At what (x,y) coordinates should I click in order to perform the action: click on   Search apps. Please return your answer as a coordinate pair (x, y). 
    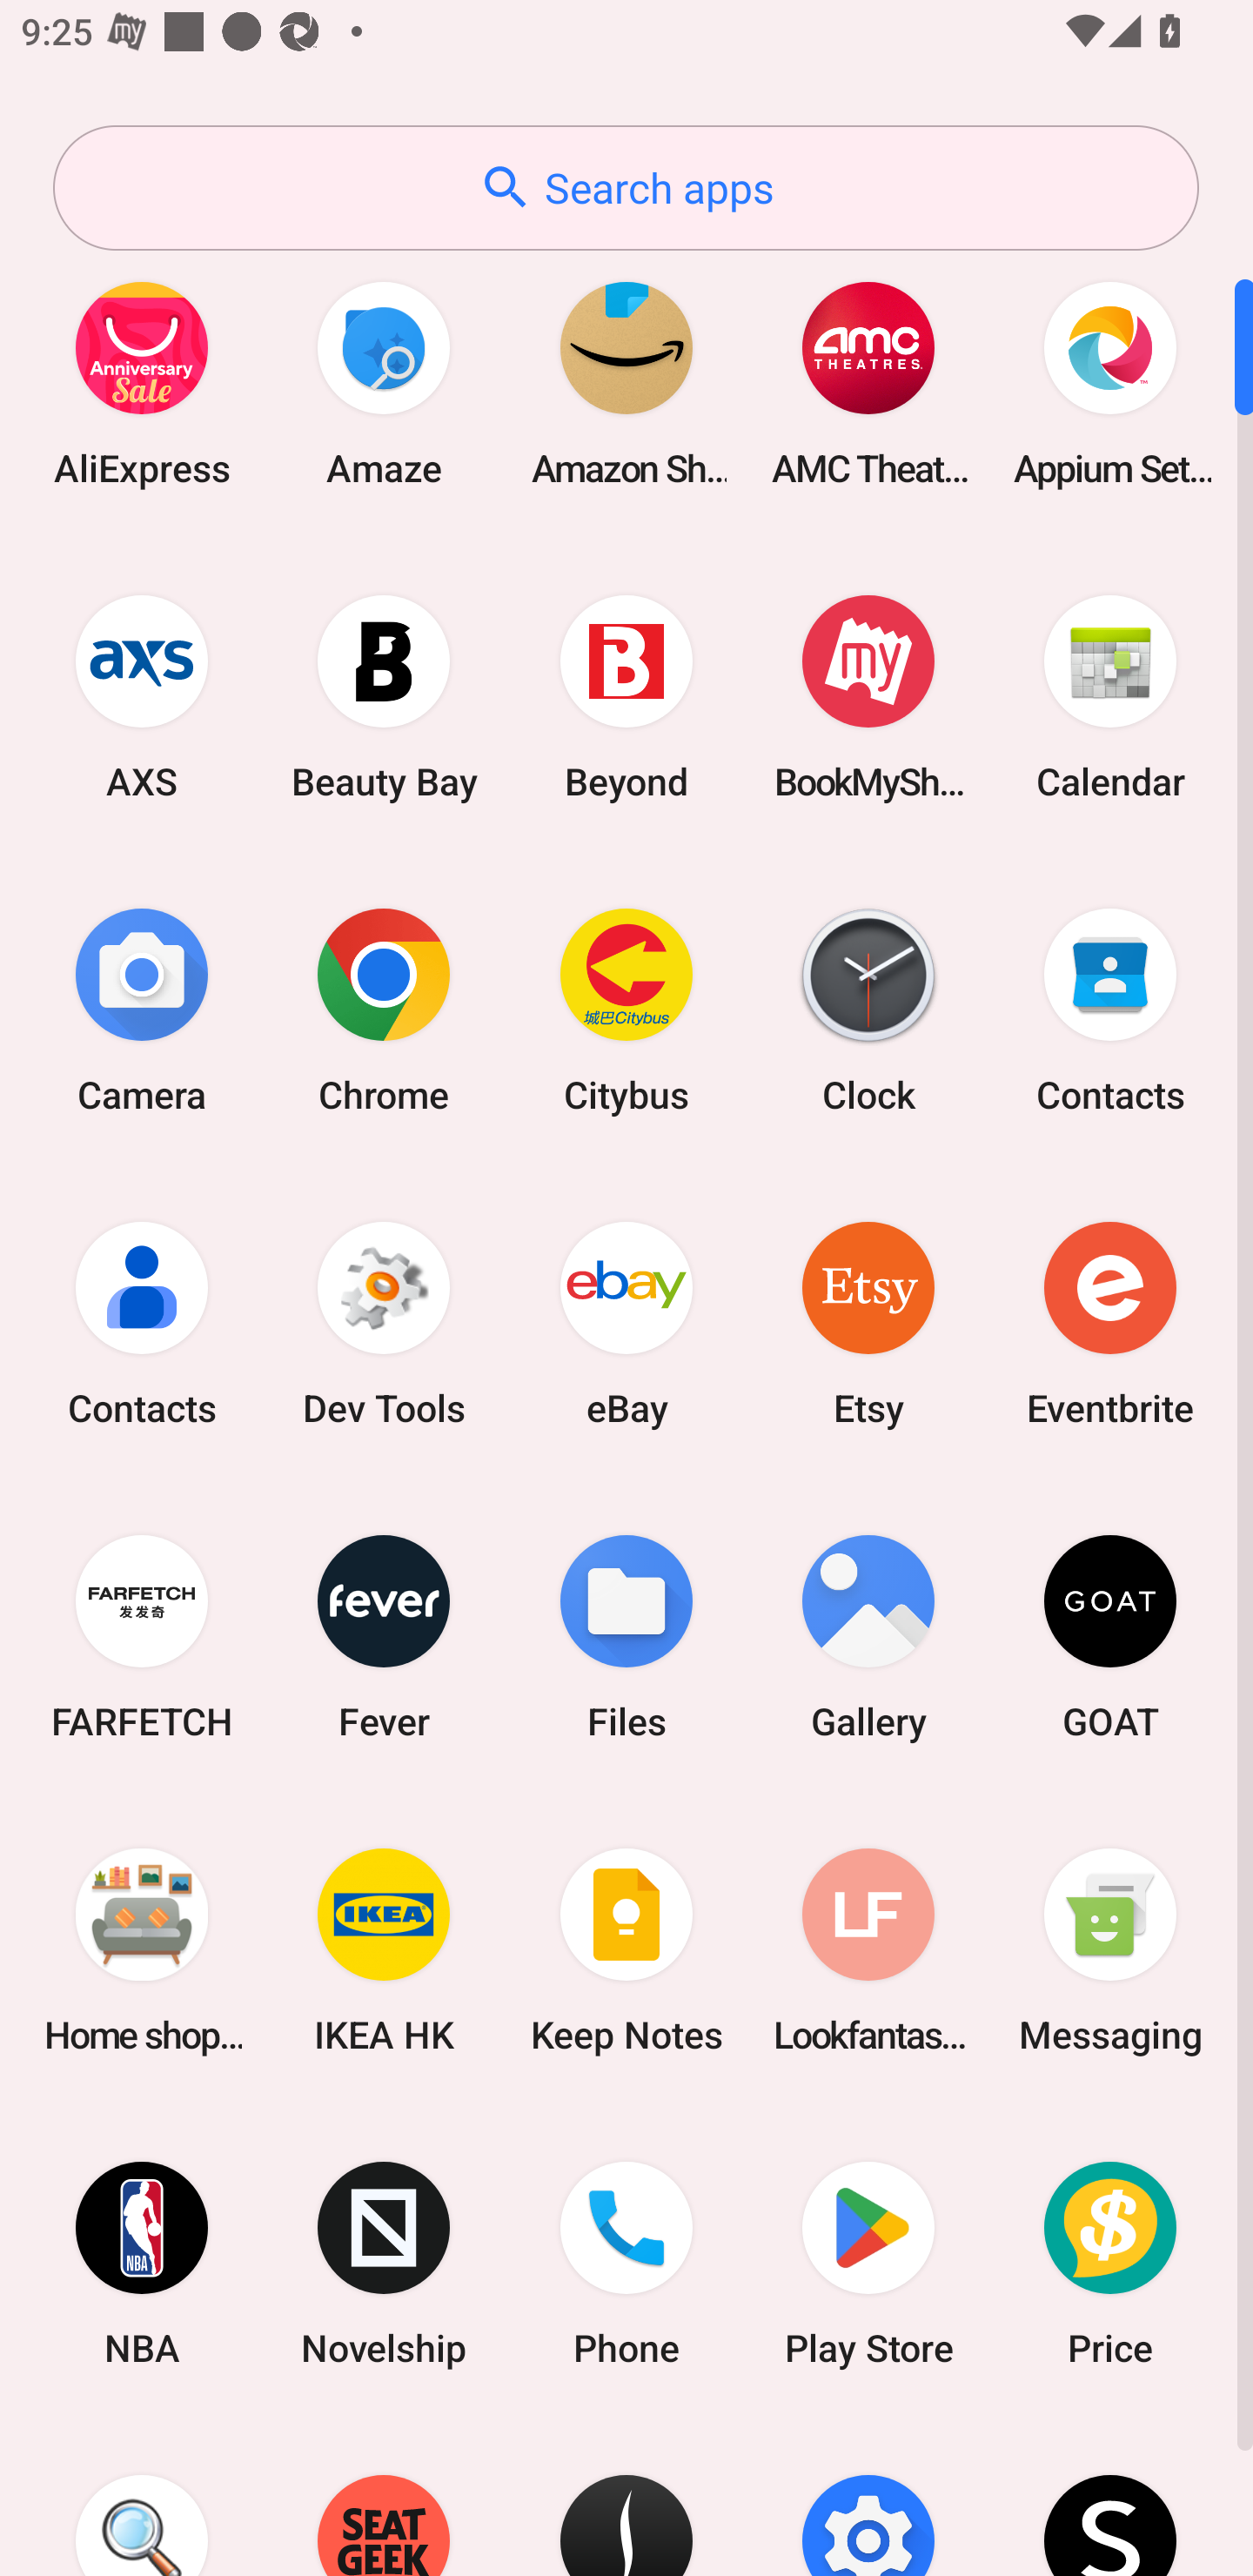
    Looking at the image, I should click on (626, 188).